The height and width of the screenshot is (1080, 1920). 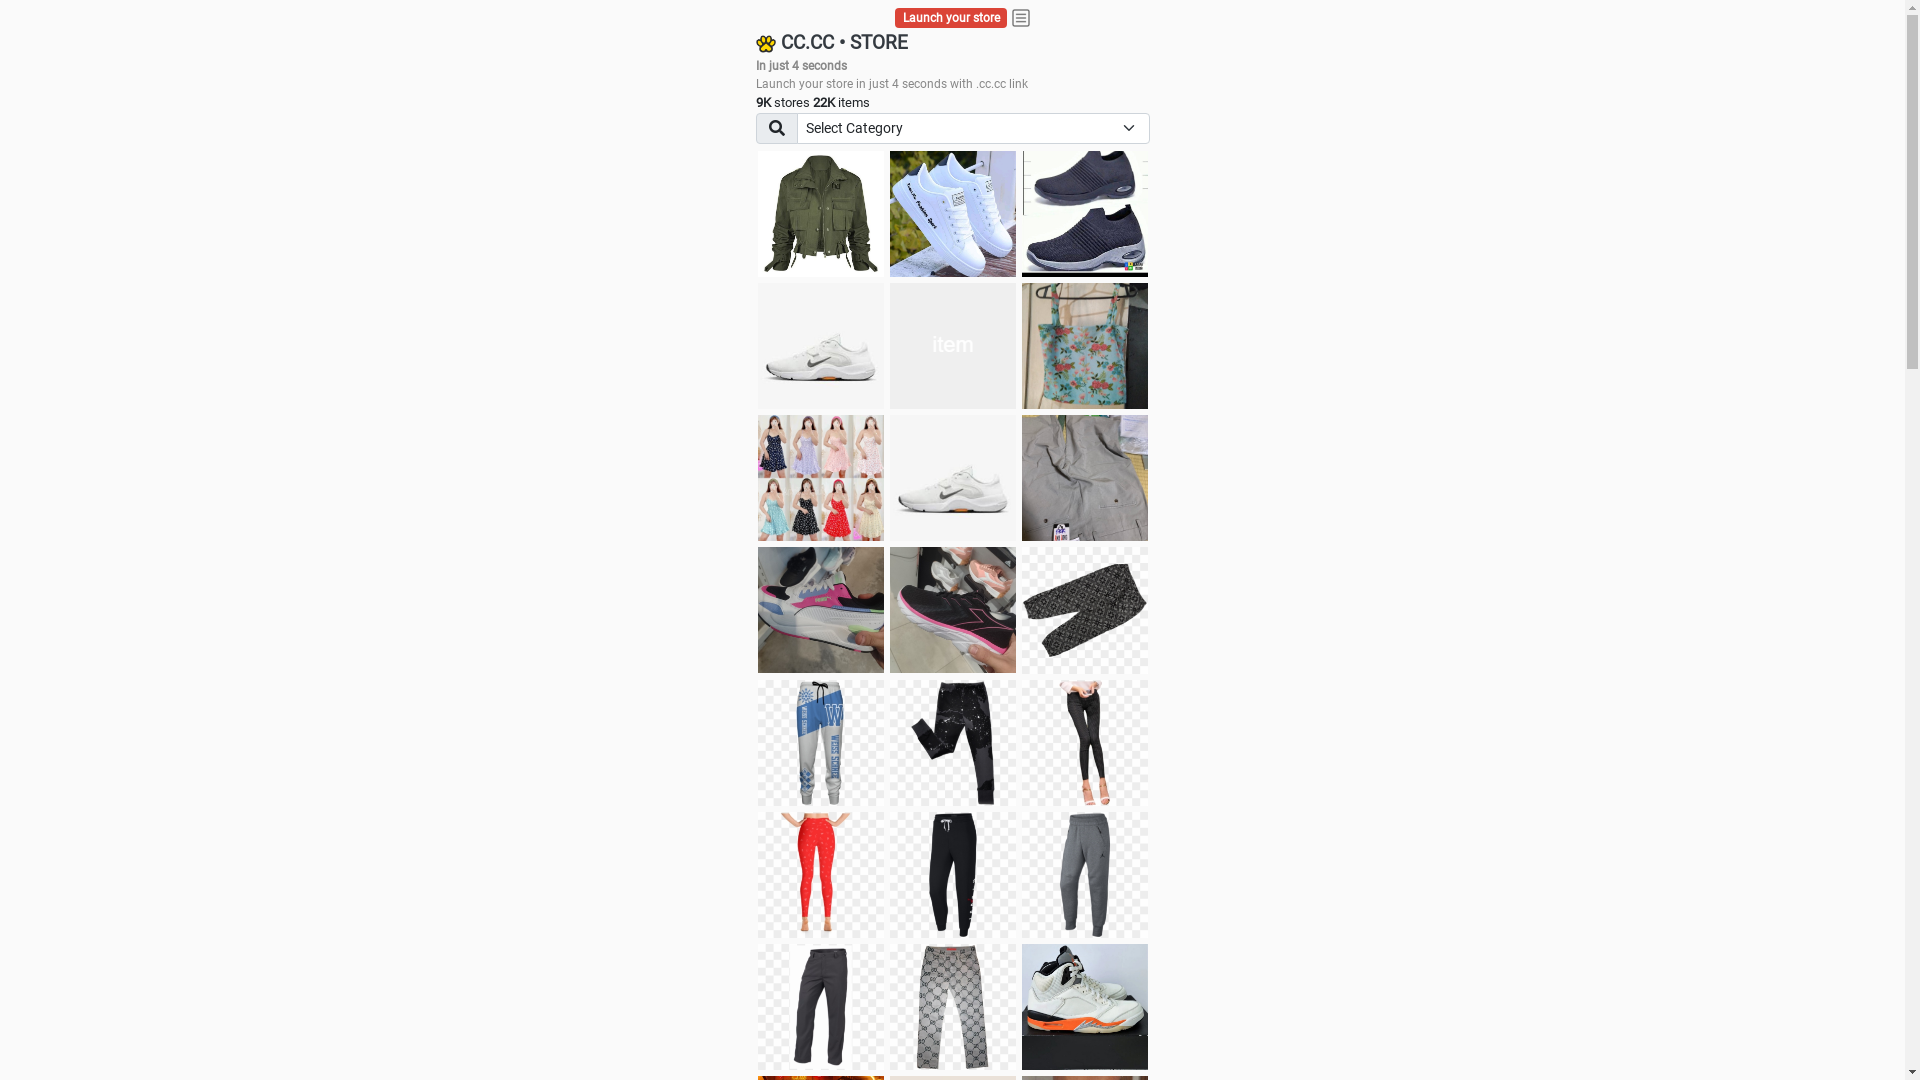 What do you see at coordinates (821, 743) in the screenshot?
I see `Pant` at bounding box center [821, 743].